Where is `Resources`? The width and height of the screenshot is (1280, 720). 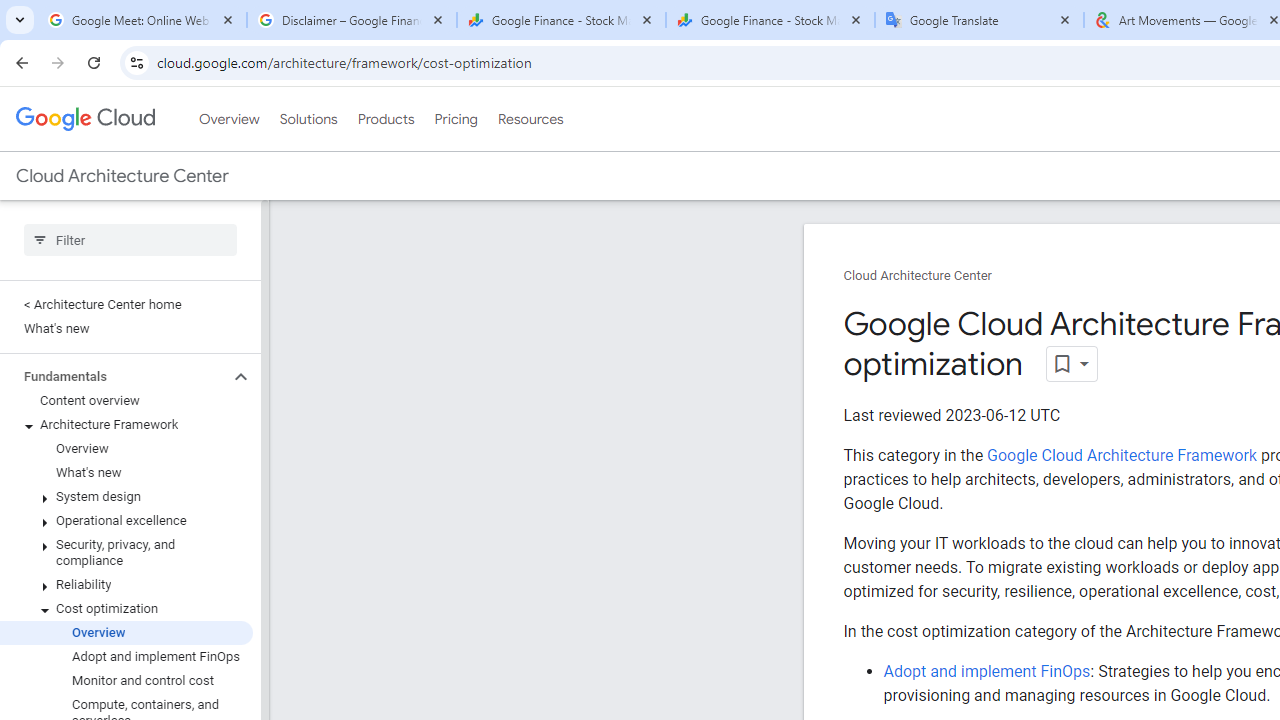
Resources is located at coordinates (530, 119).